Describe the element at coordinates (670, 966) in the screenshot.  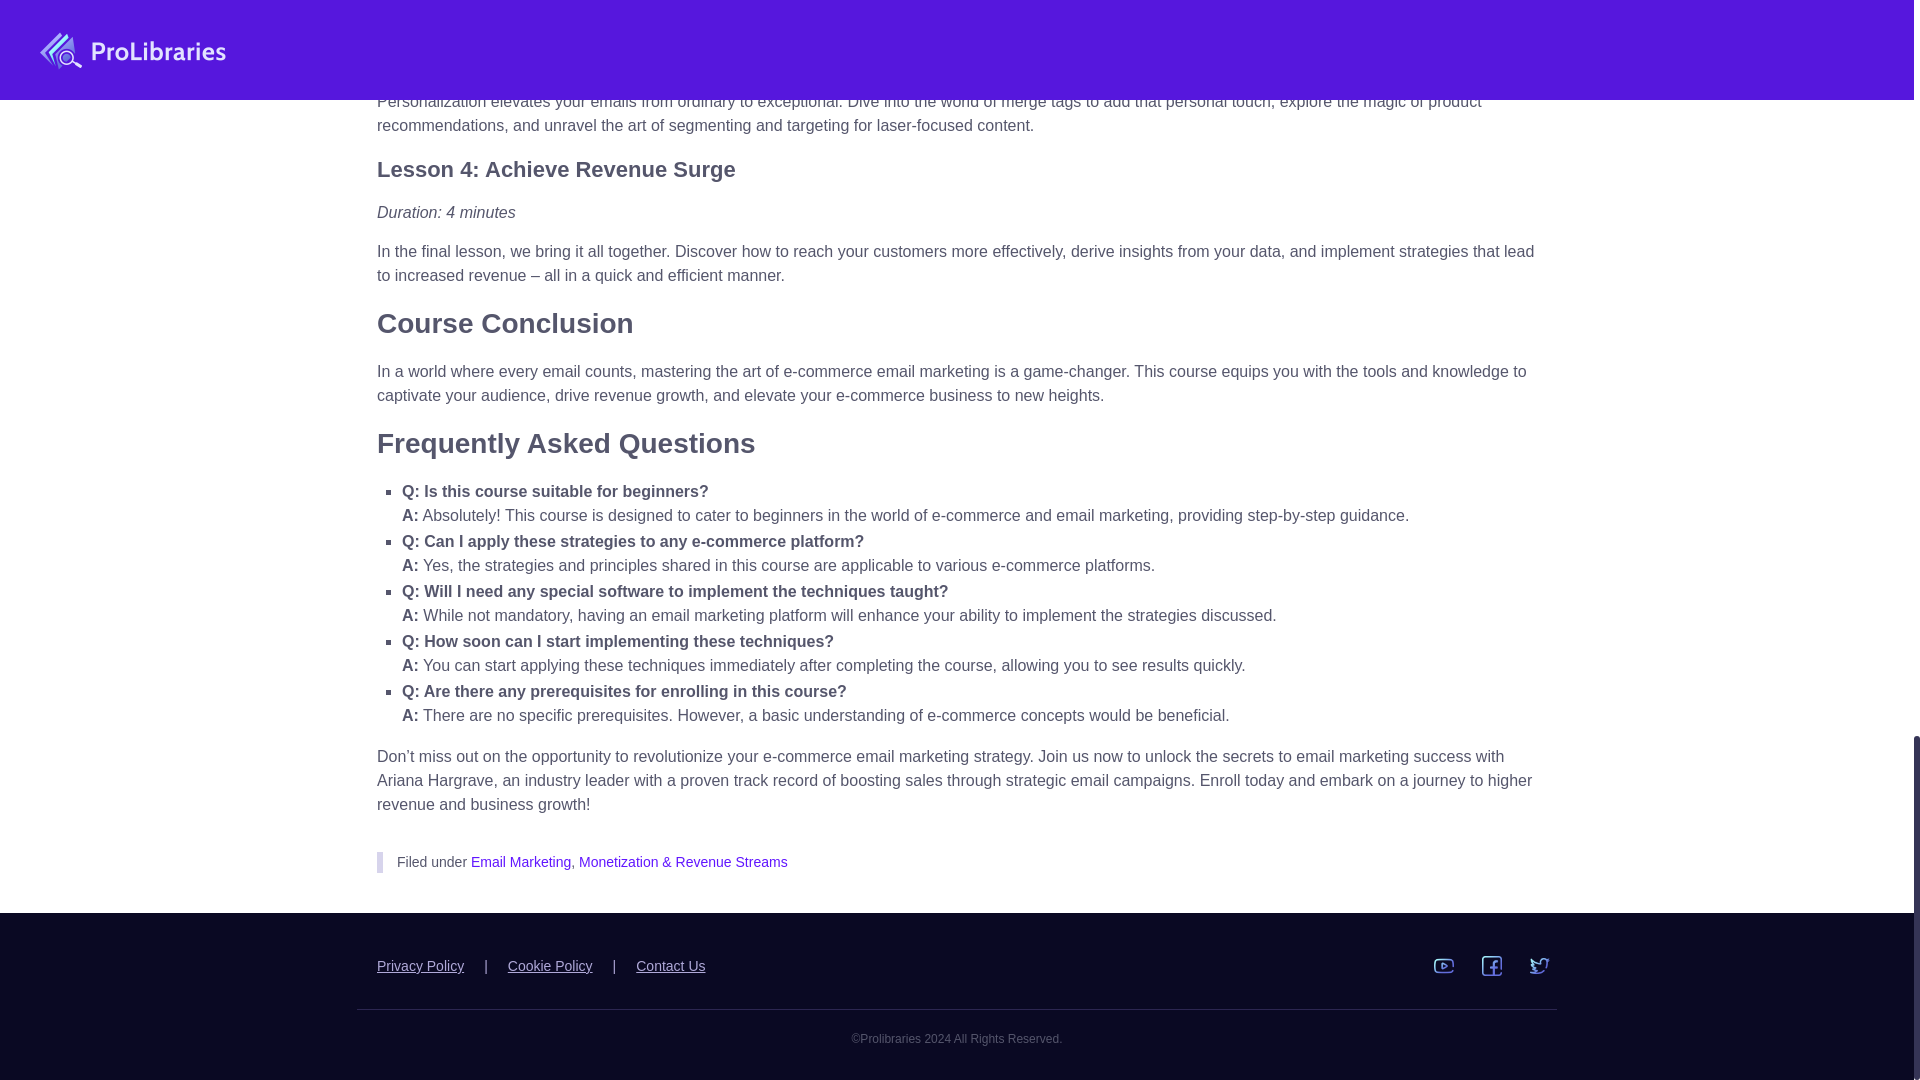
I see `Contact Us` at that location.